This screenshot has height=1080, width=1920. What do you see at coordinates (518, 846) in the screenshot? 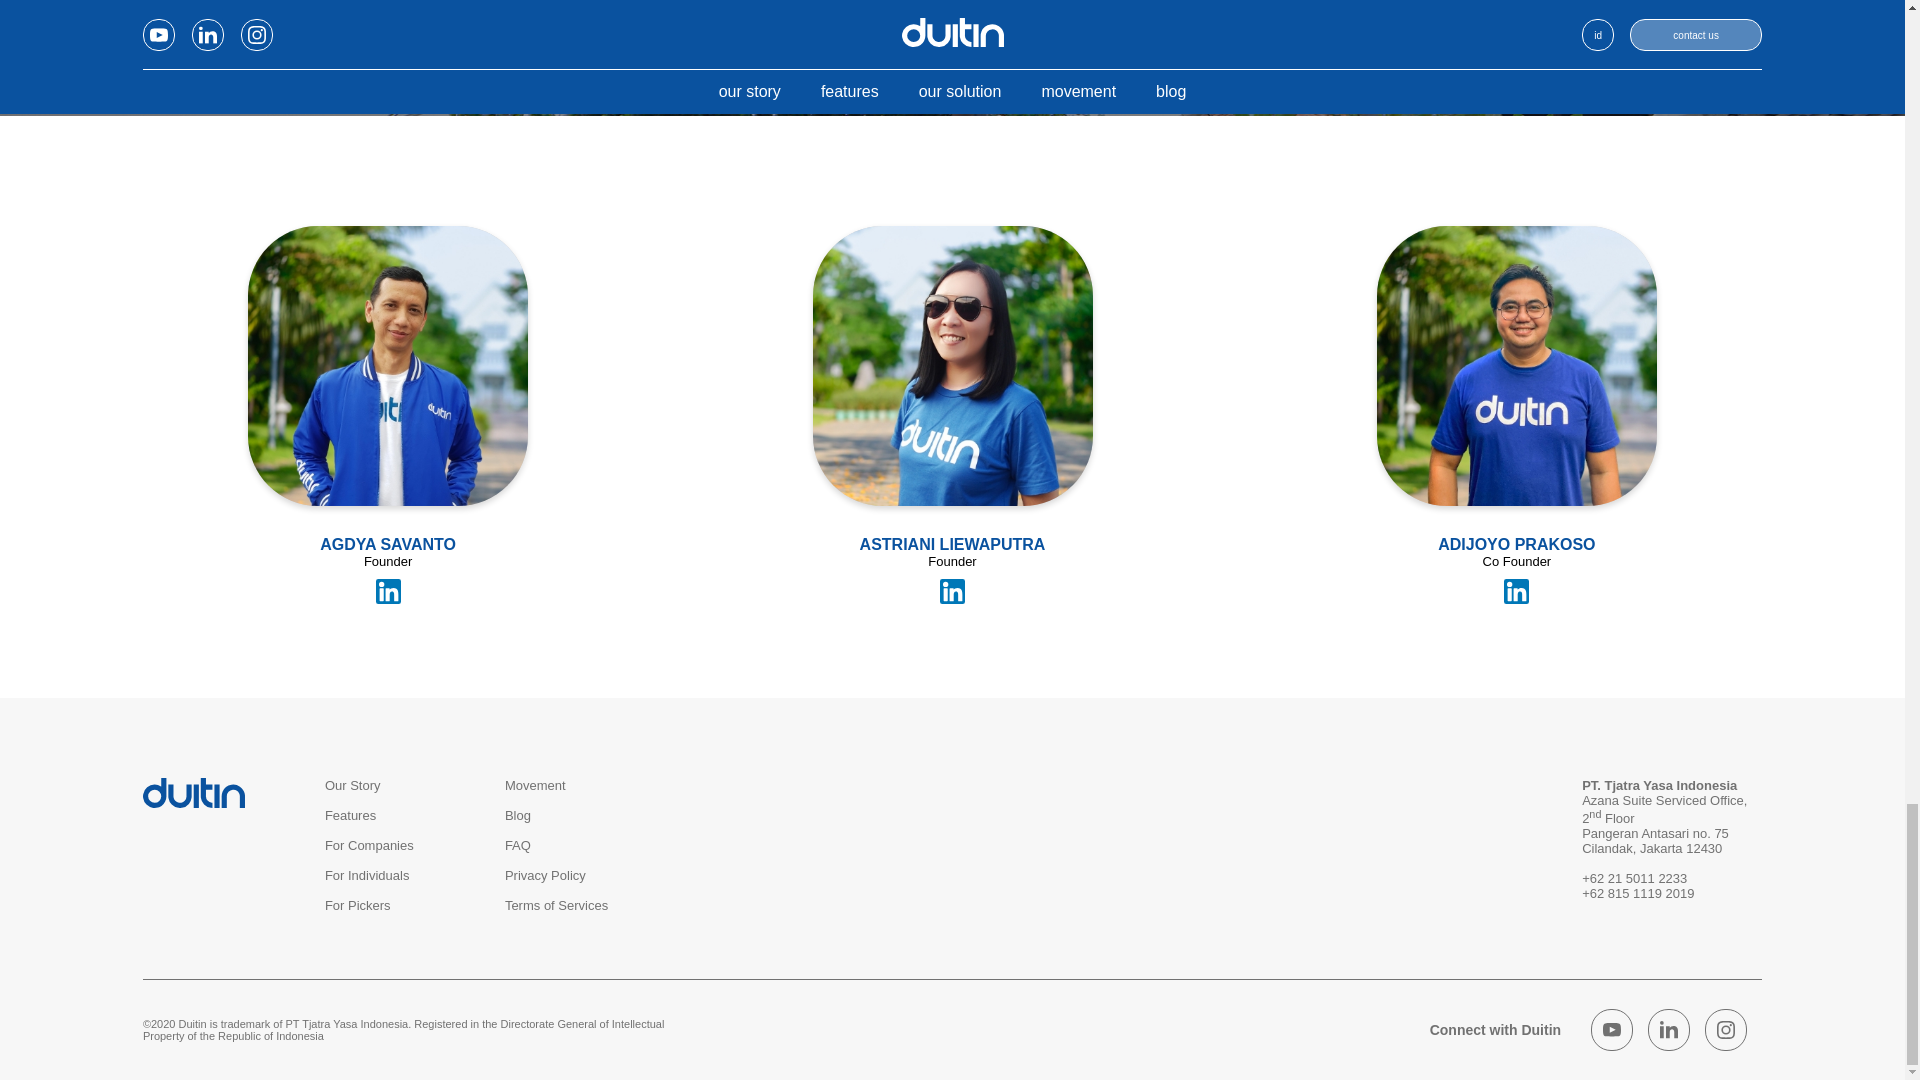
I see `FAQ` at bounding box center [518, 846].